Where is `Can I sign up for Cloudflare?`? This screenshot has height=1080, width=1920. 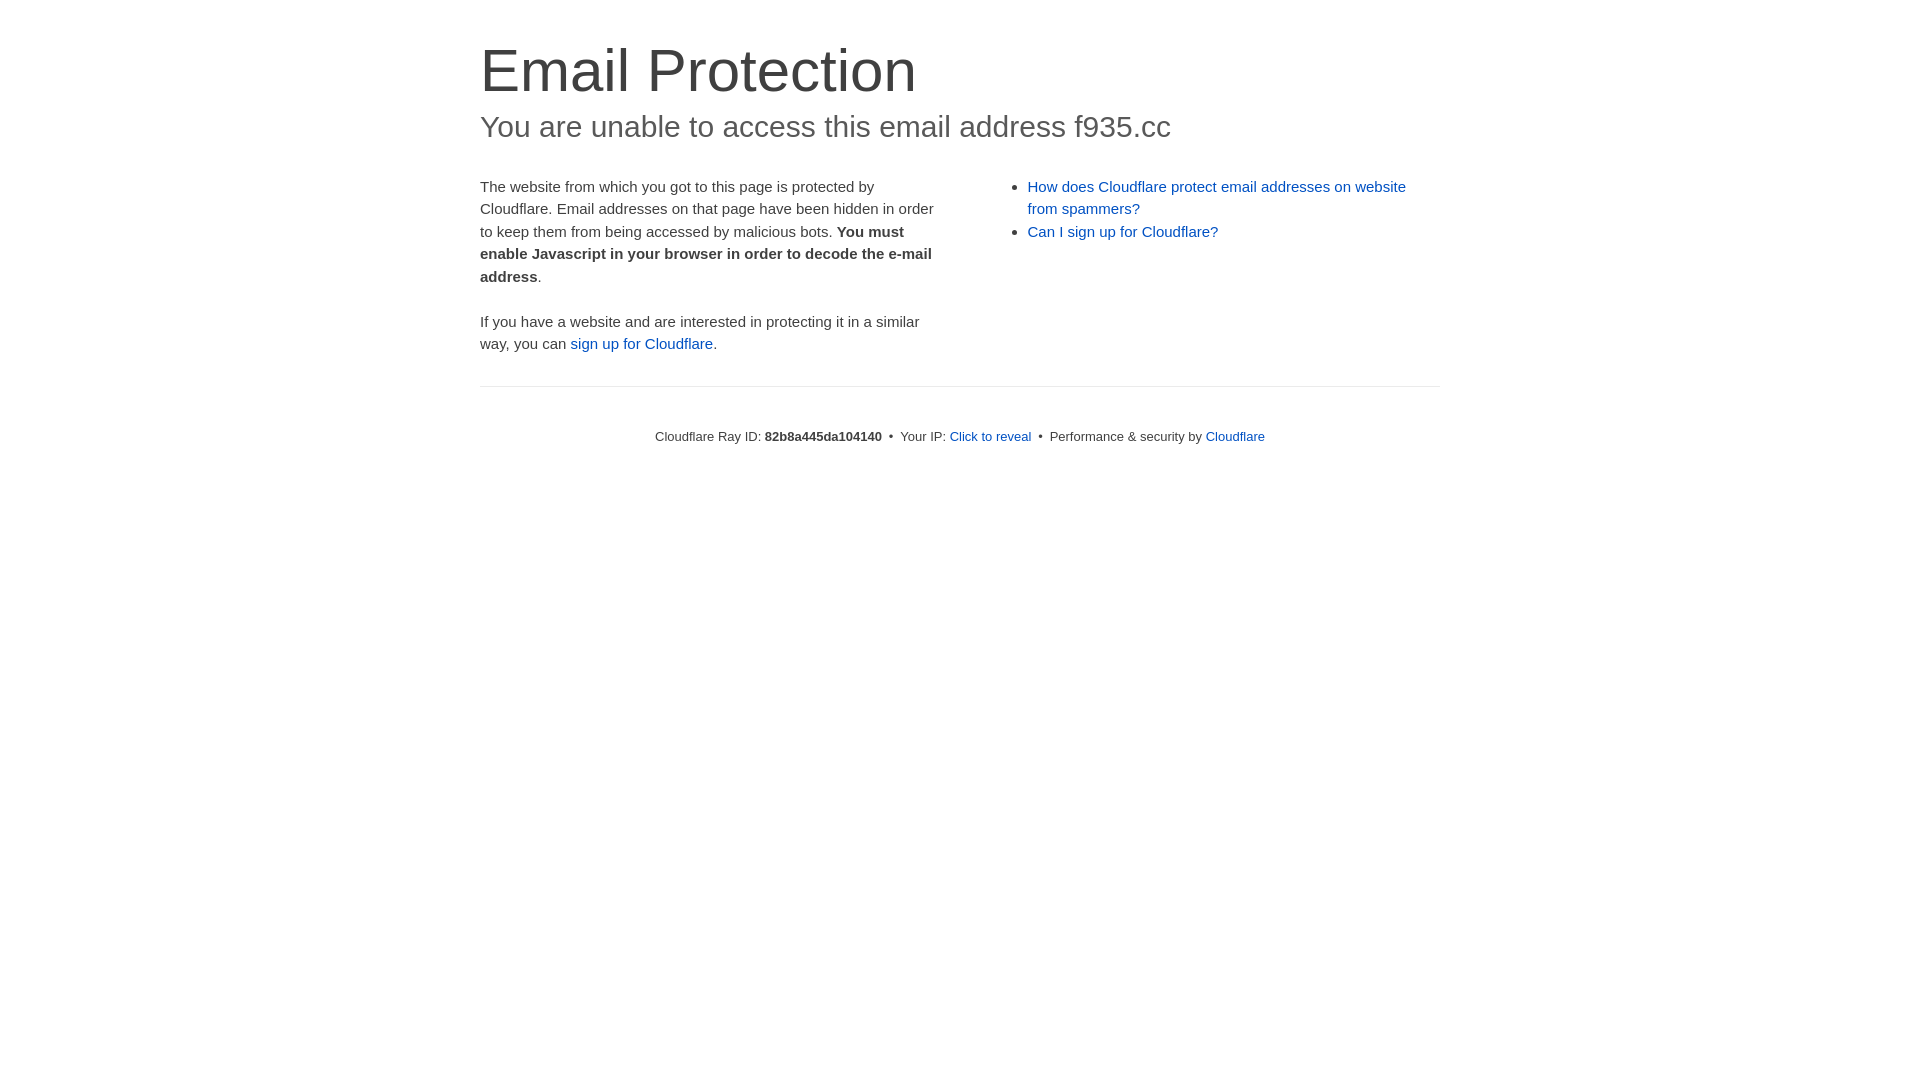
Can I sign up for Cloudflare? is located at coordinates (1124, 232).